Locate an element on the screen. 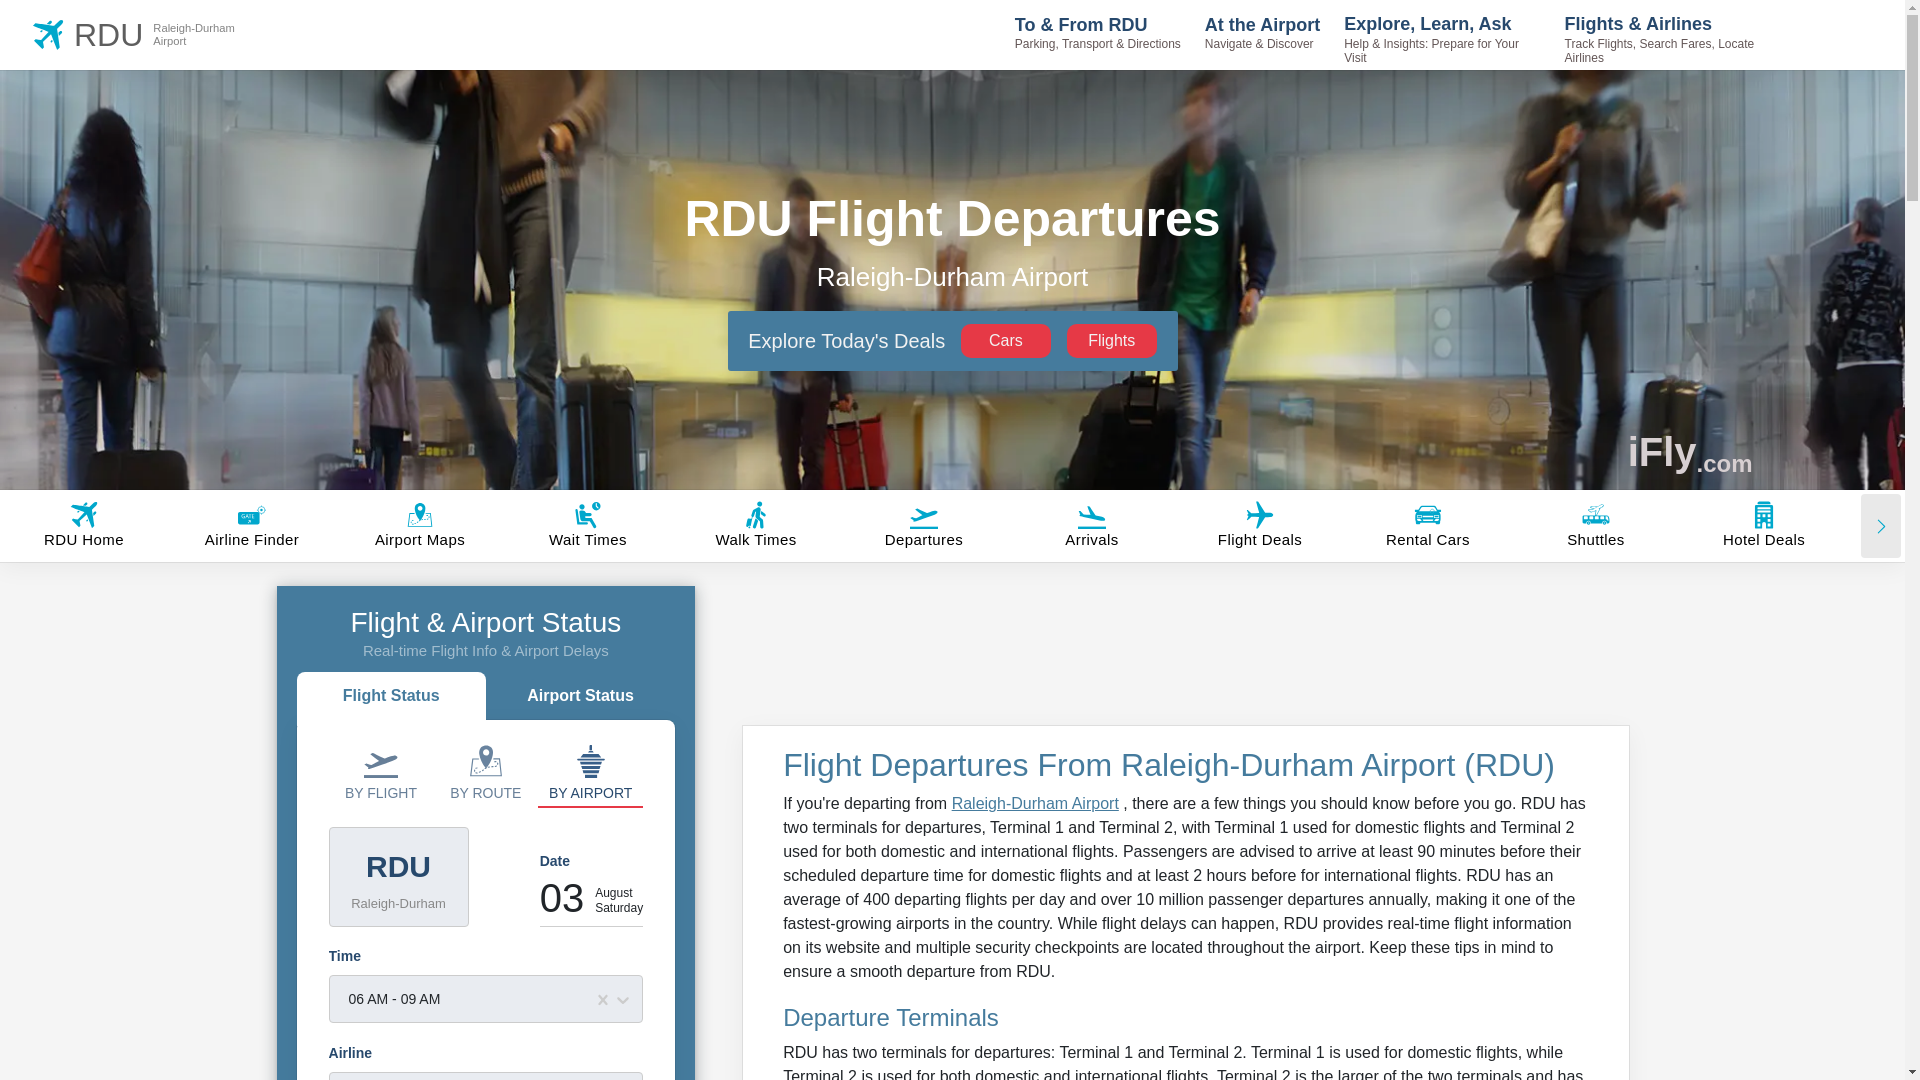 The width and height of the screenshot is (1920, 1080). By Airport is located at coordinates (590, 771).